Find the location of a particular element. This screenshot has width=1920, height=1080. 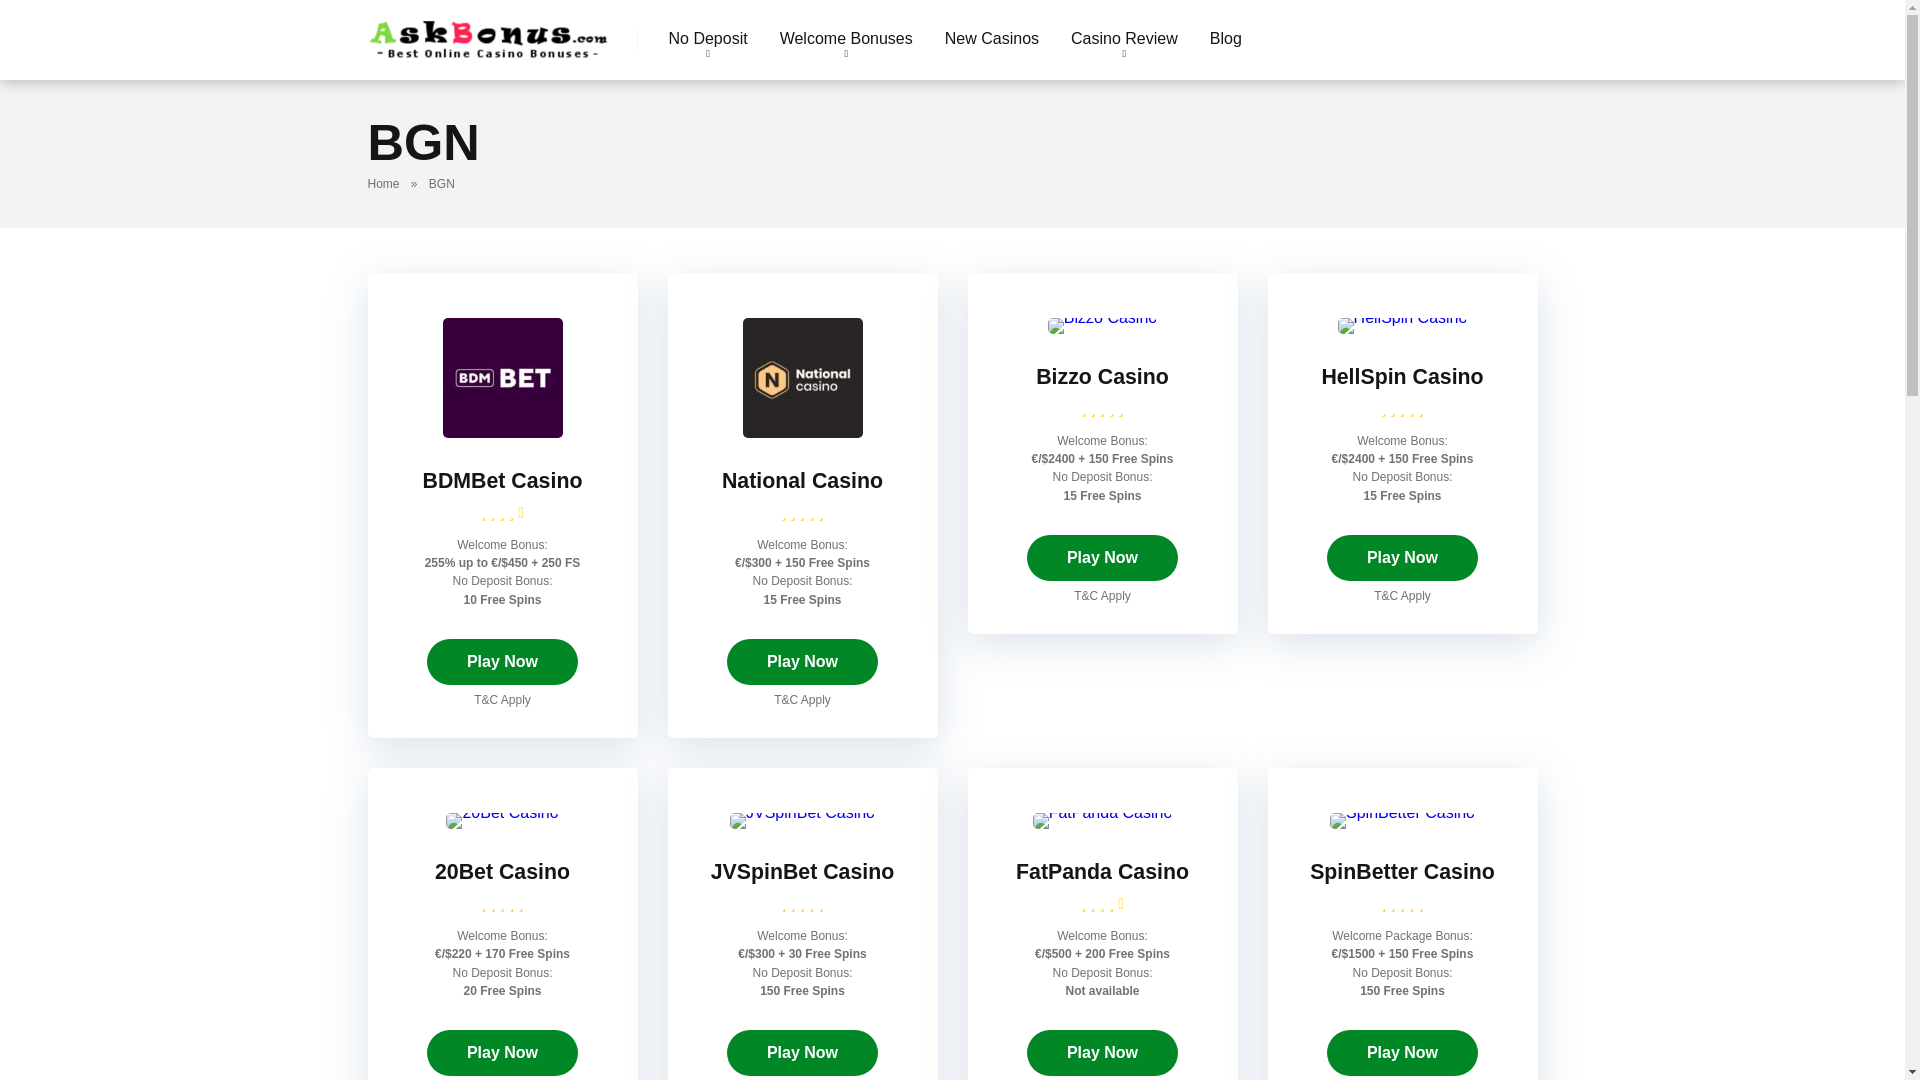

20Bet Casino is located at coordinates (502, 812).